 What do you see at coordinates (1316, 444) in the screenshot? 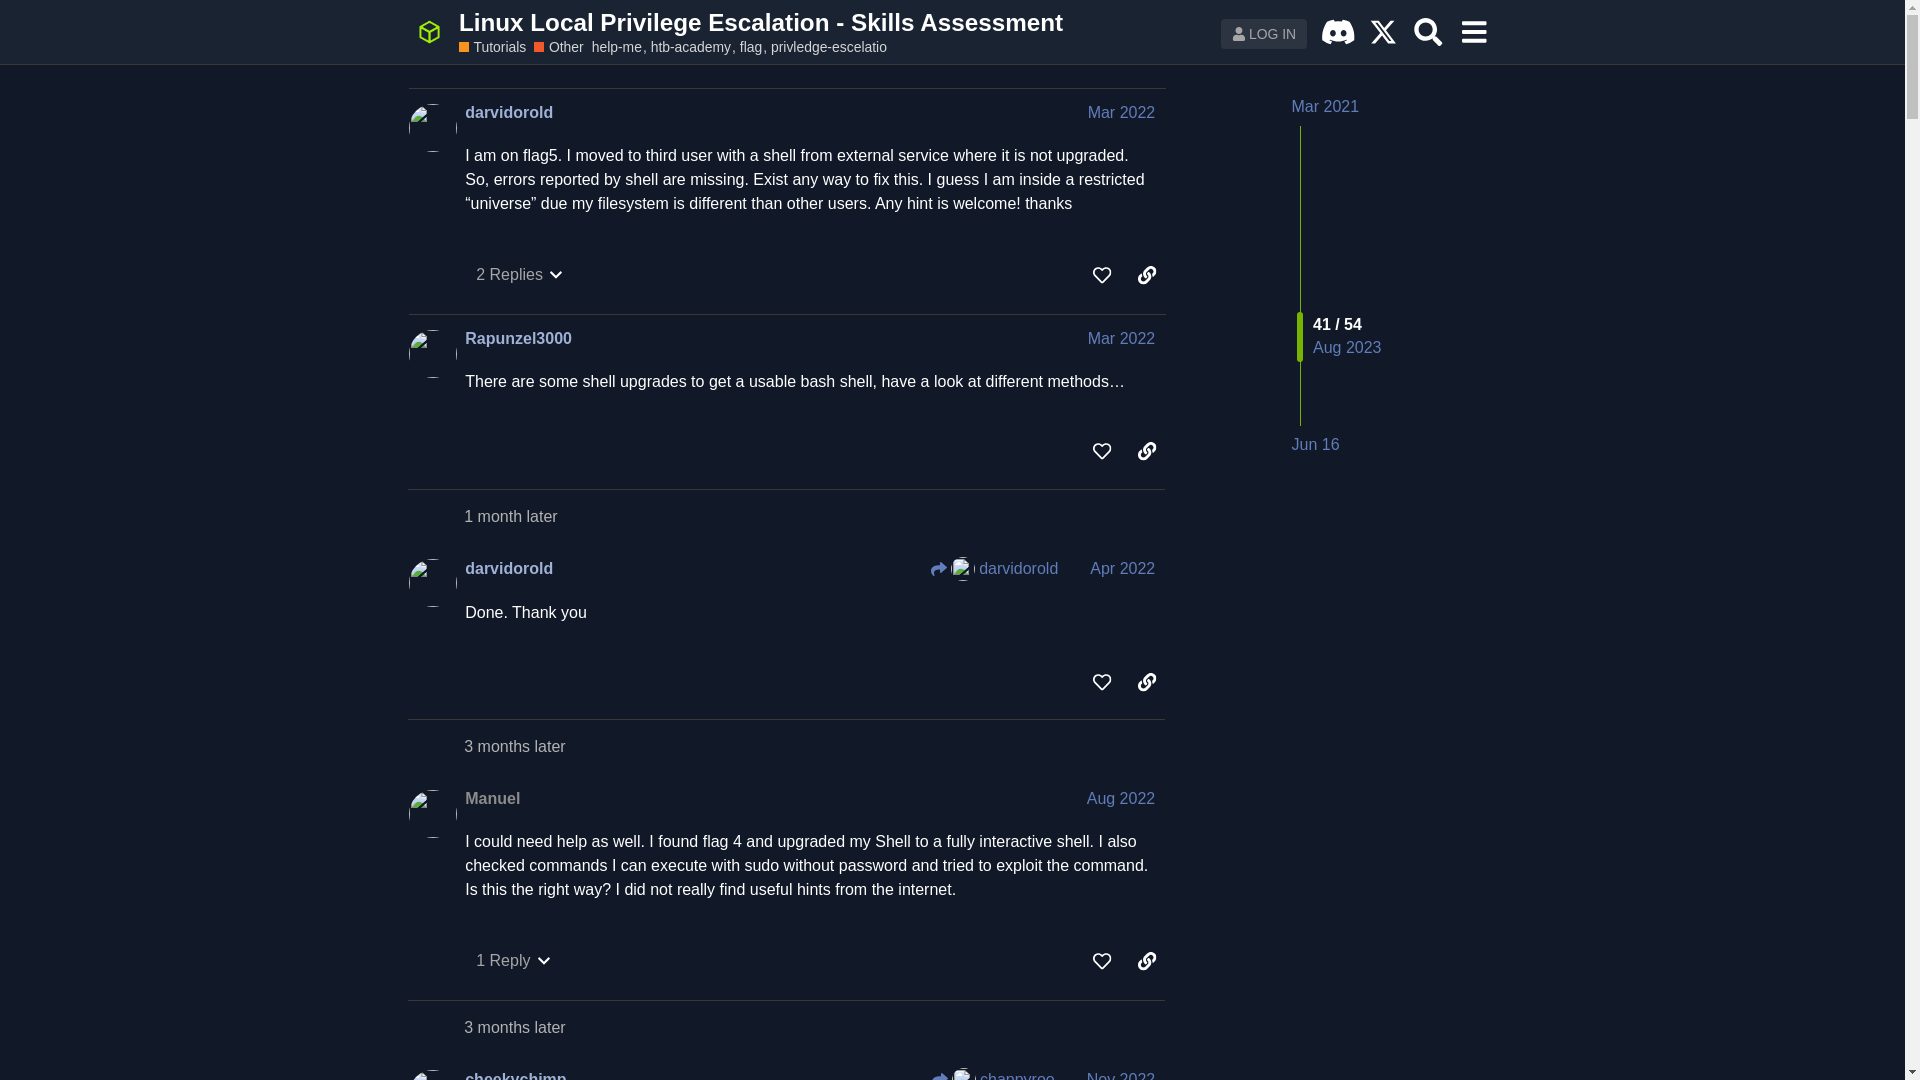
I see `Jun 16` at bounding box center [1316, 444].